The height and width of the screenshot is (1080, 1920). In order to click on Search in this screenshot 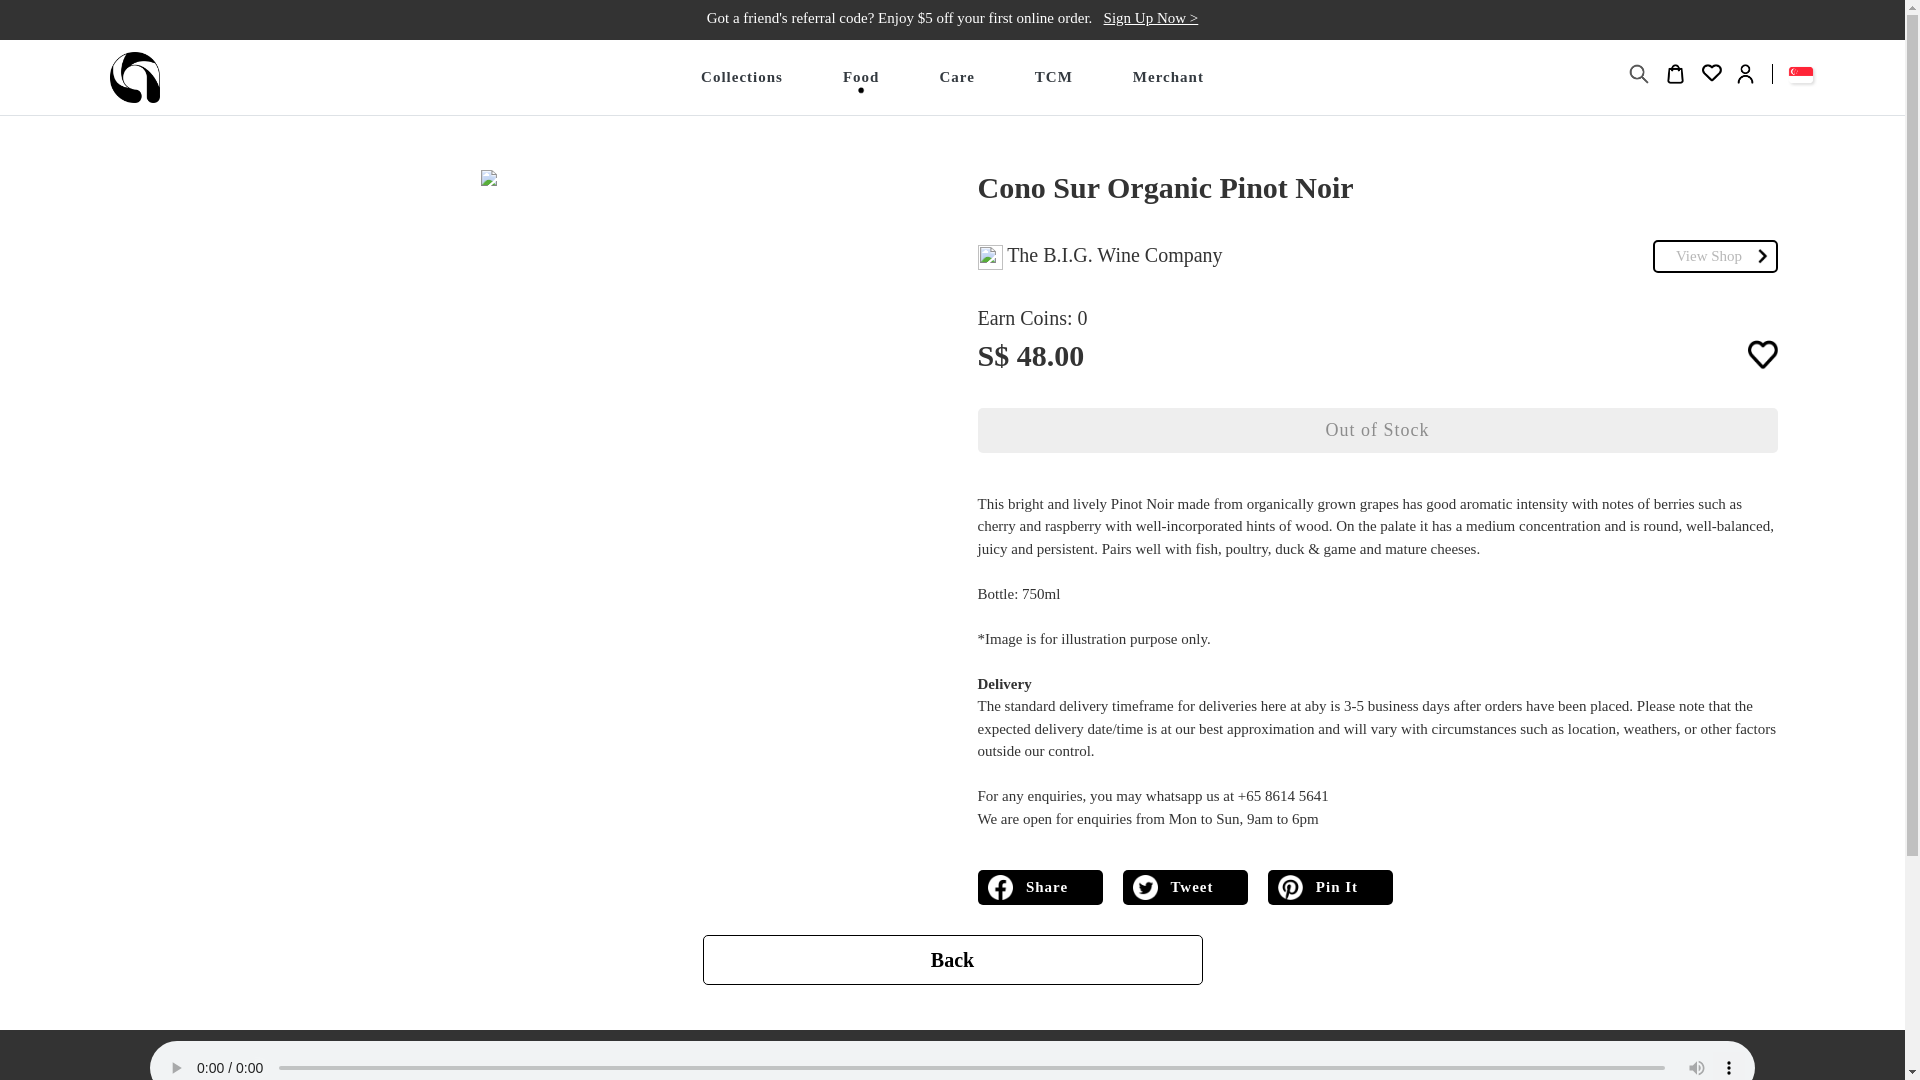, I will do `click(1640, 74)`.